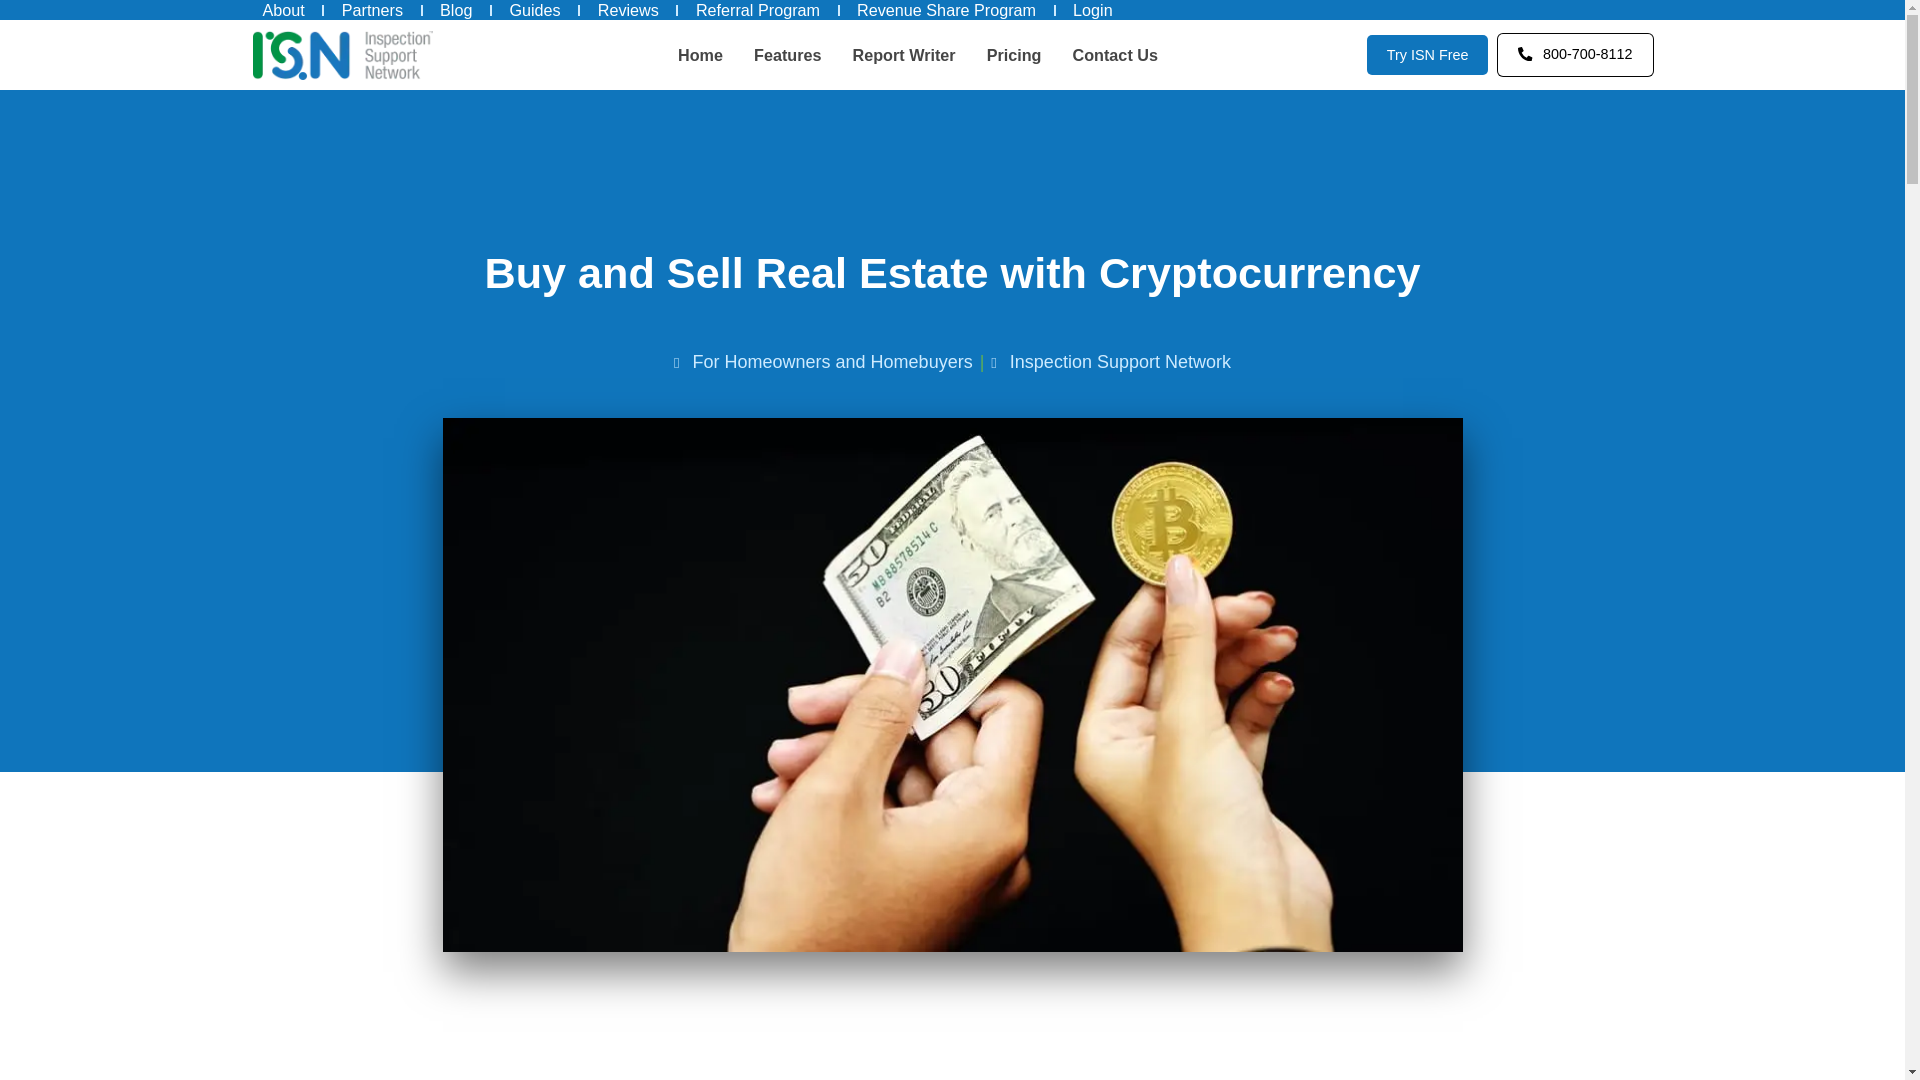 This screenshot has width=1920, height=1080. What do you see at coordinates (372, 10) in the screenshot?
I see `Partners` at bounding box center [372, 10].